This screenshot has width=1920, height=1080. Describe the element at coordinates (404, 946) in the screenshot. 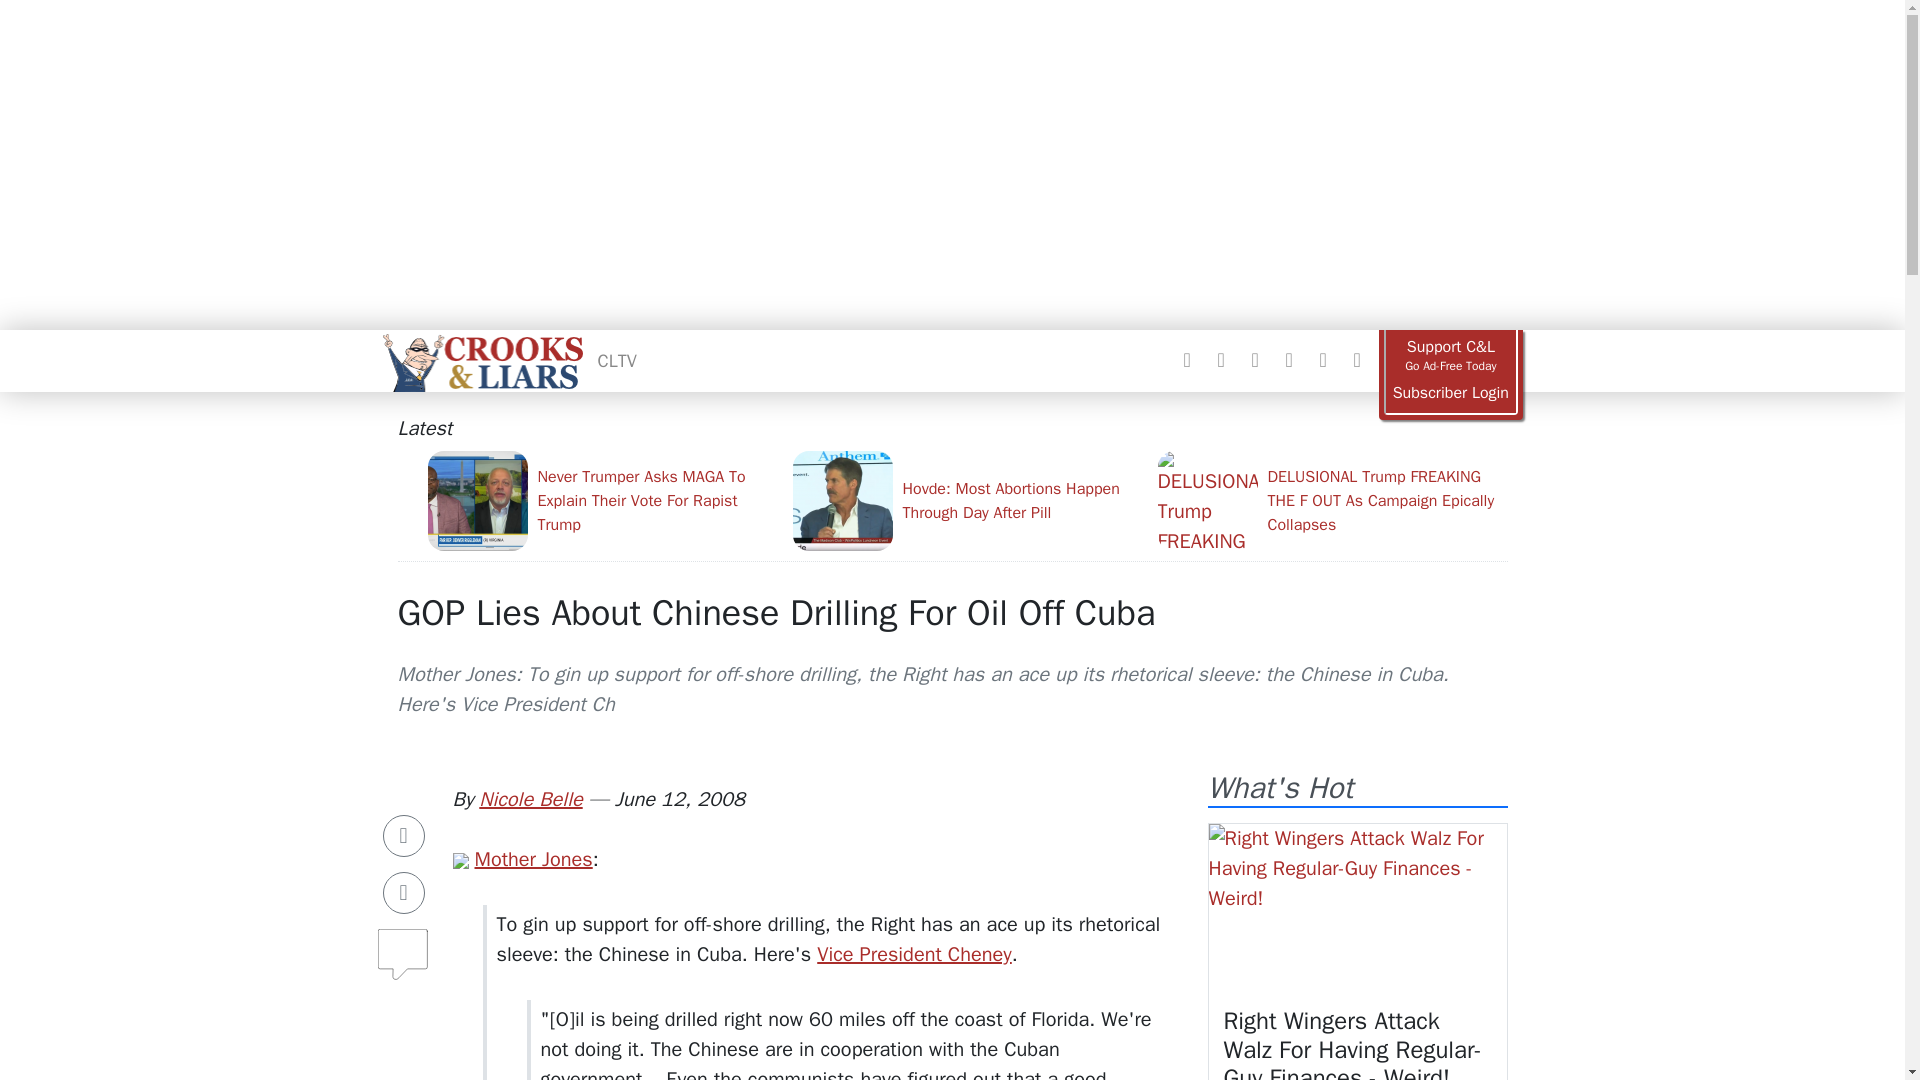

I see `Comments` at that location.